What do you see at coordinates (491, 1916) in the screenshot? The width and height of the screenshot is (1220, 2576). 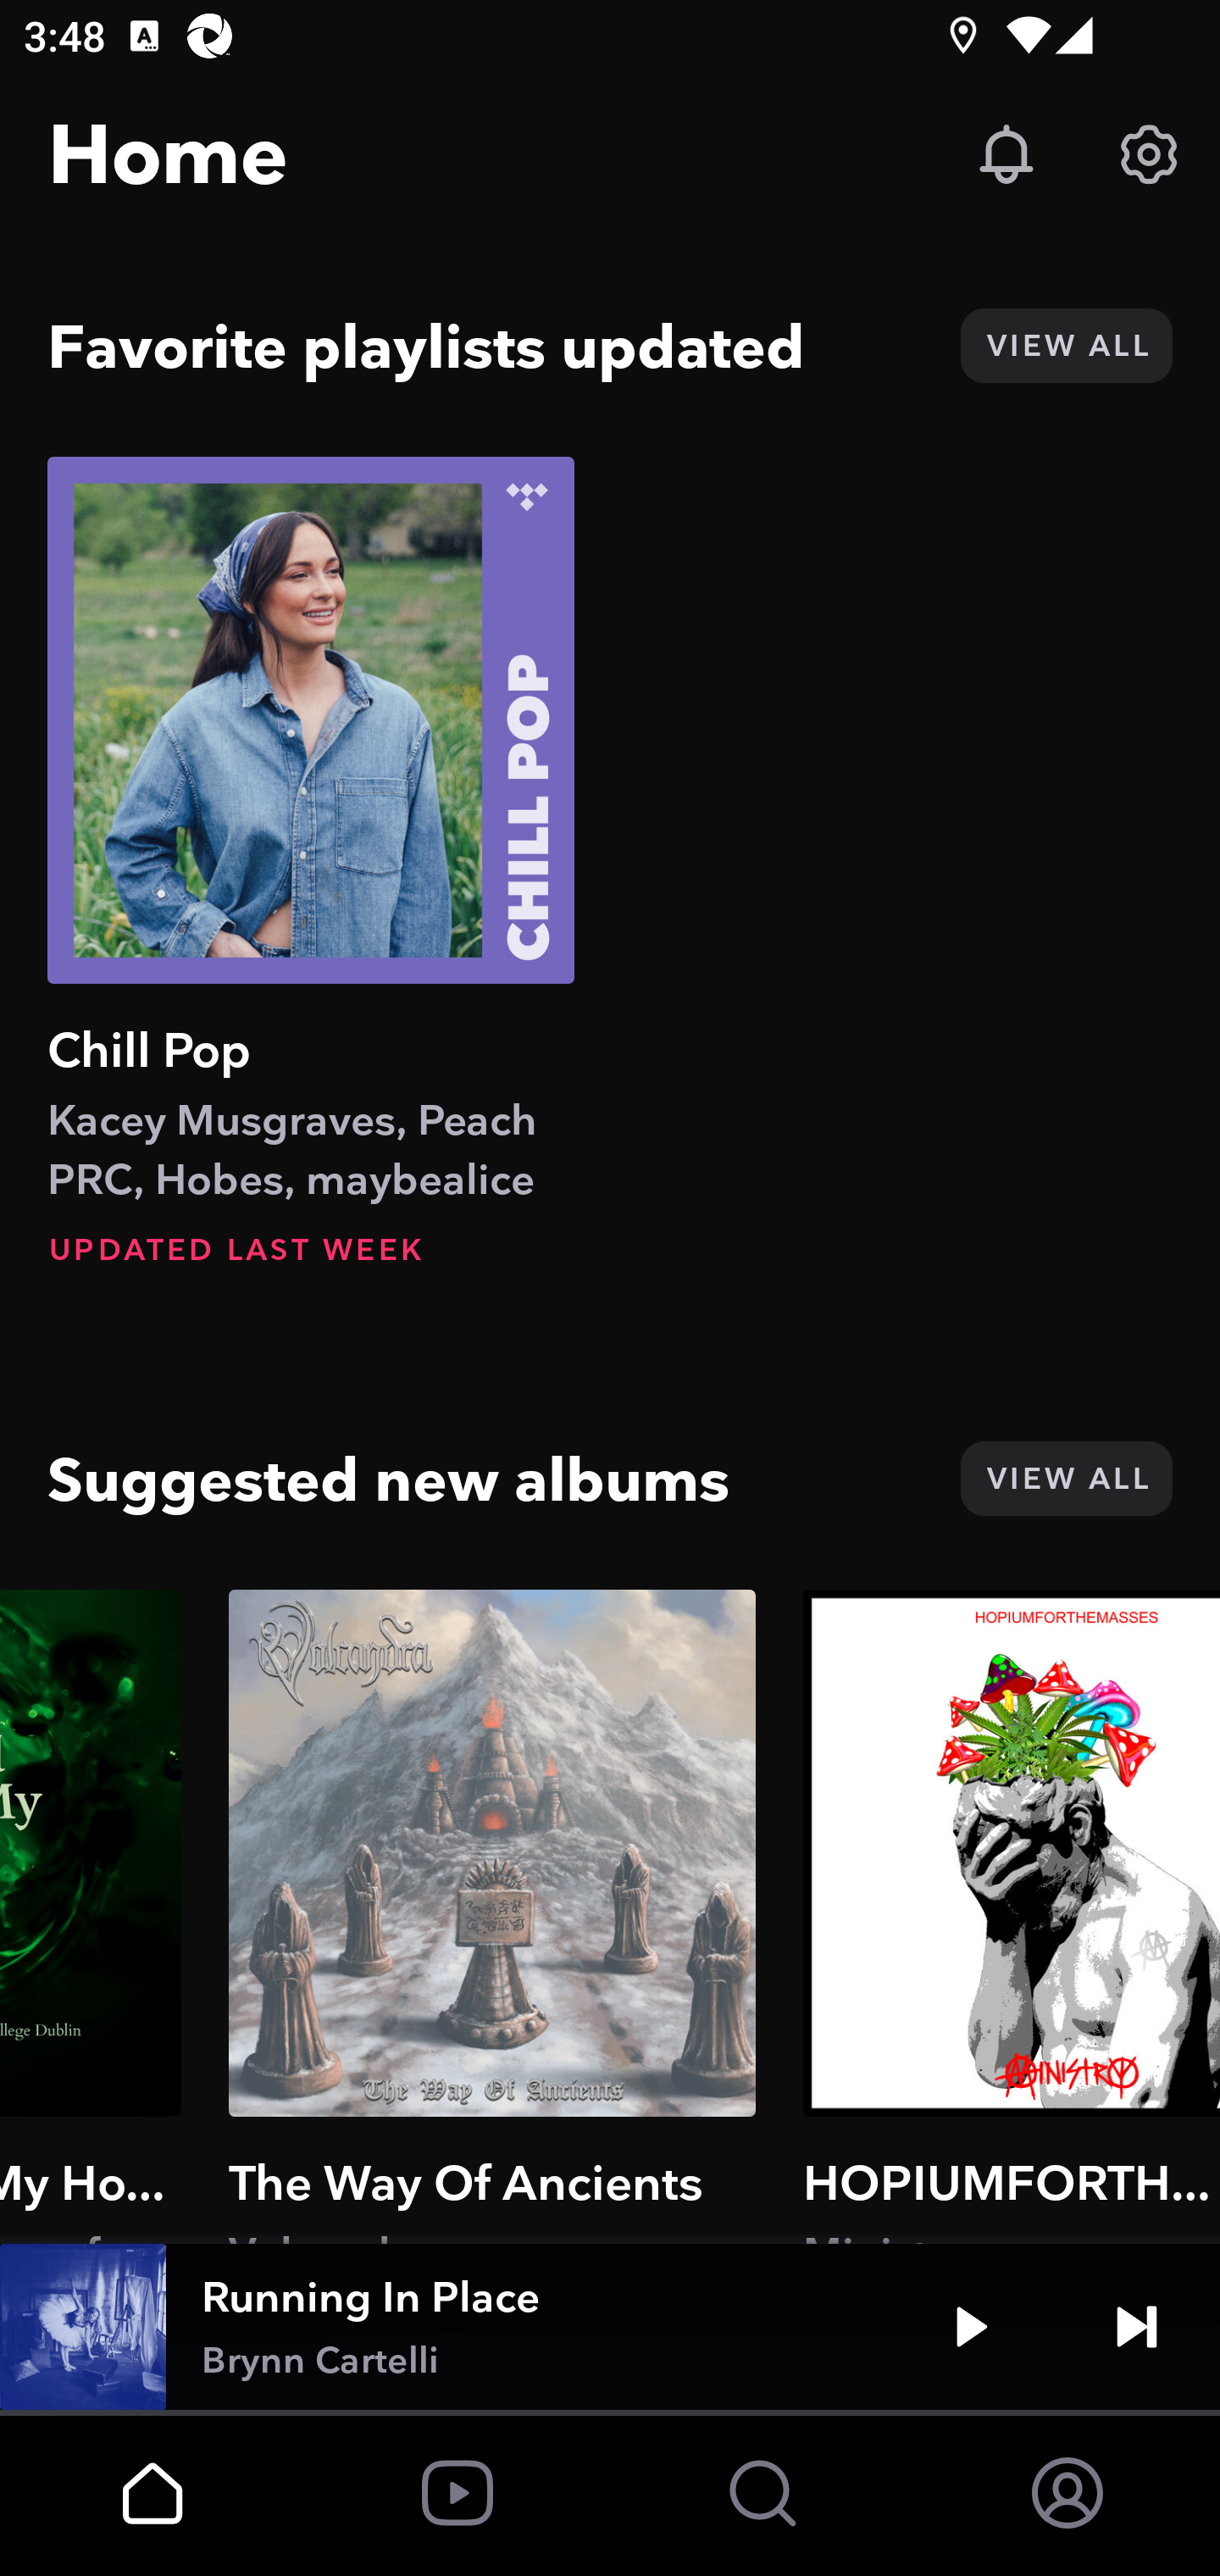 I see `The Way Of Ancients Volcandra` at bounding box center [491, 1916].